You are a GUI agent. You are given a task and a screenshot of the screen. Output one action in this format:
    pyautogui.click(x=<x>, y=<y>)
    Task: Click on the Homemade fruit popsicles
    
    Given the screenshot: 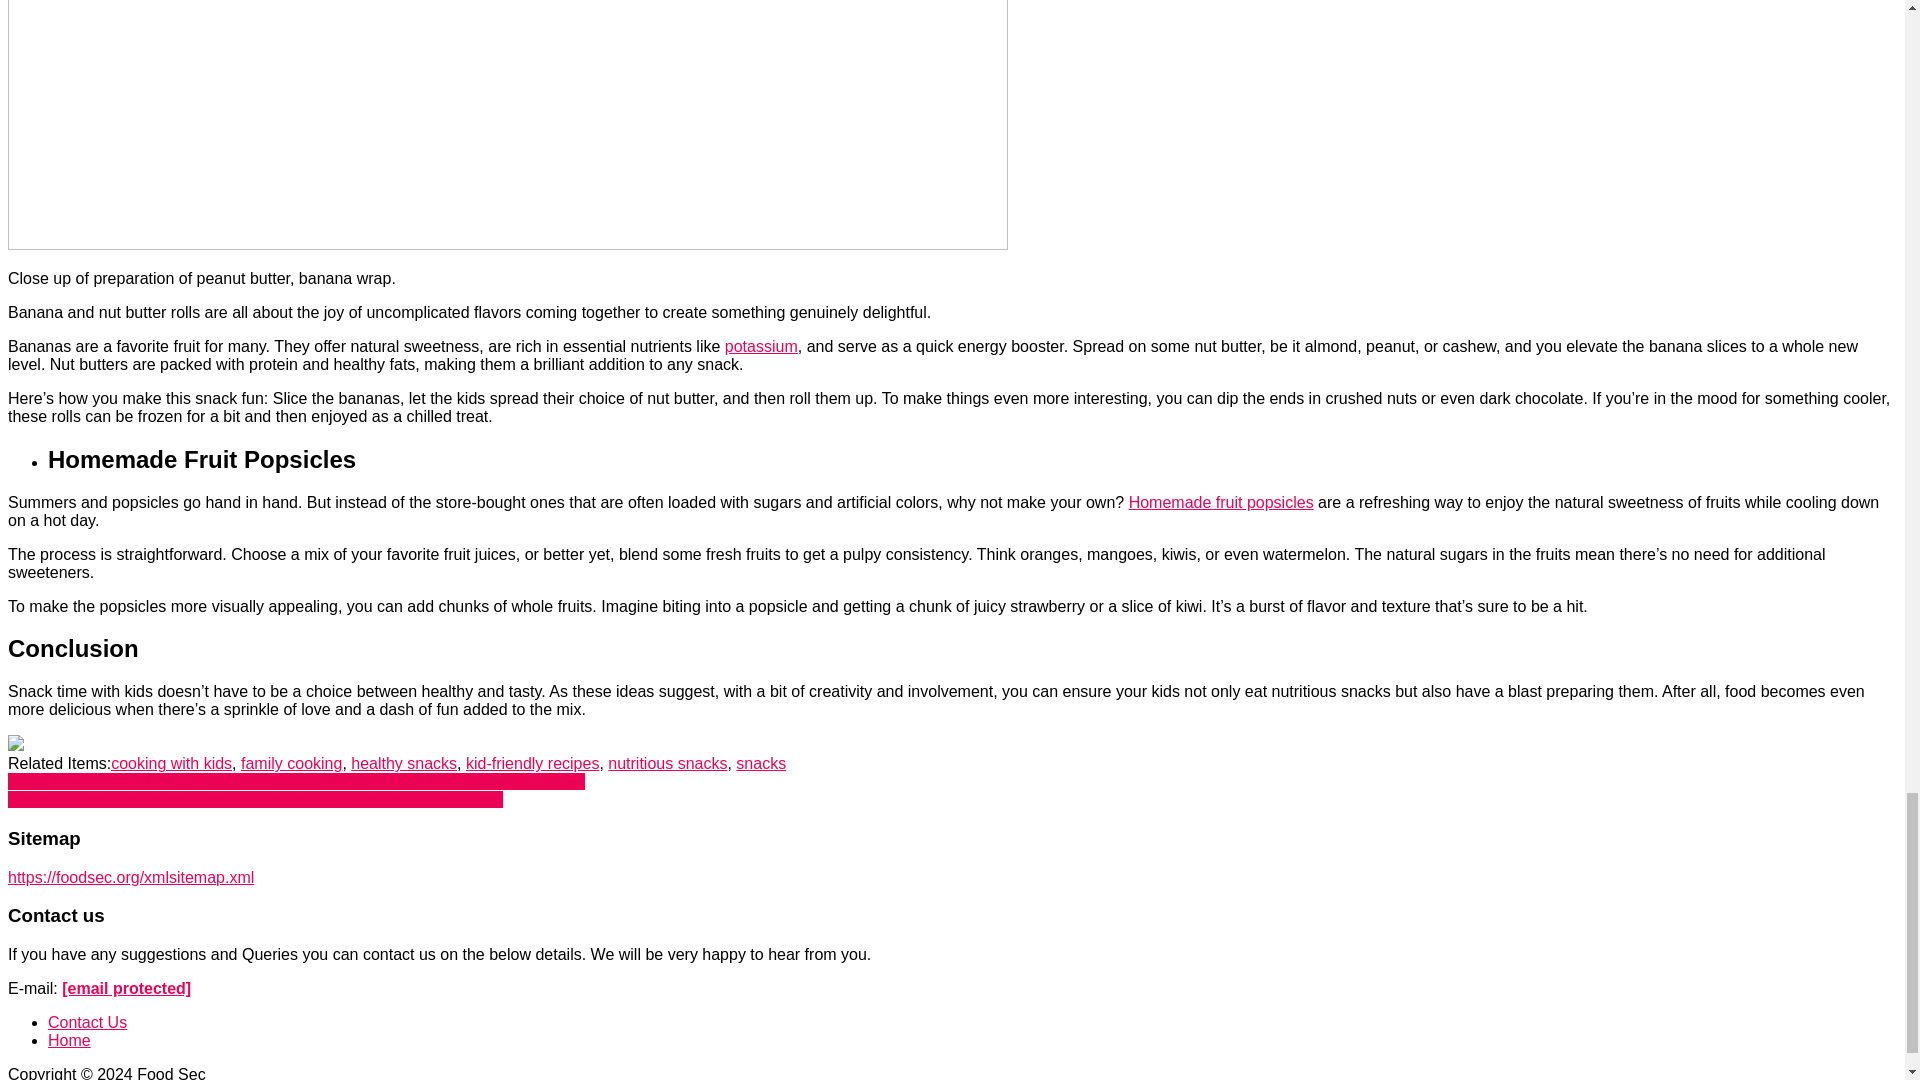 What is the action you would take?
    pyautogui.click(x=1220, y=502)
    